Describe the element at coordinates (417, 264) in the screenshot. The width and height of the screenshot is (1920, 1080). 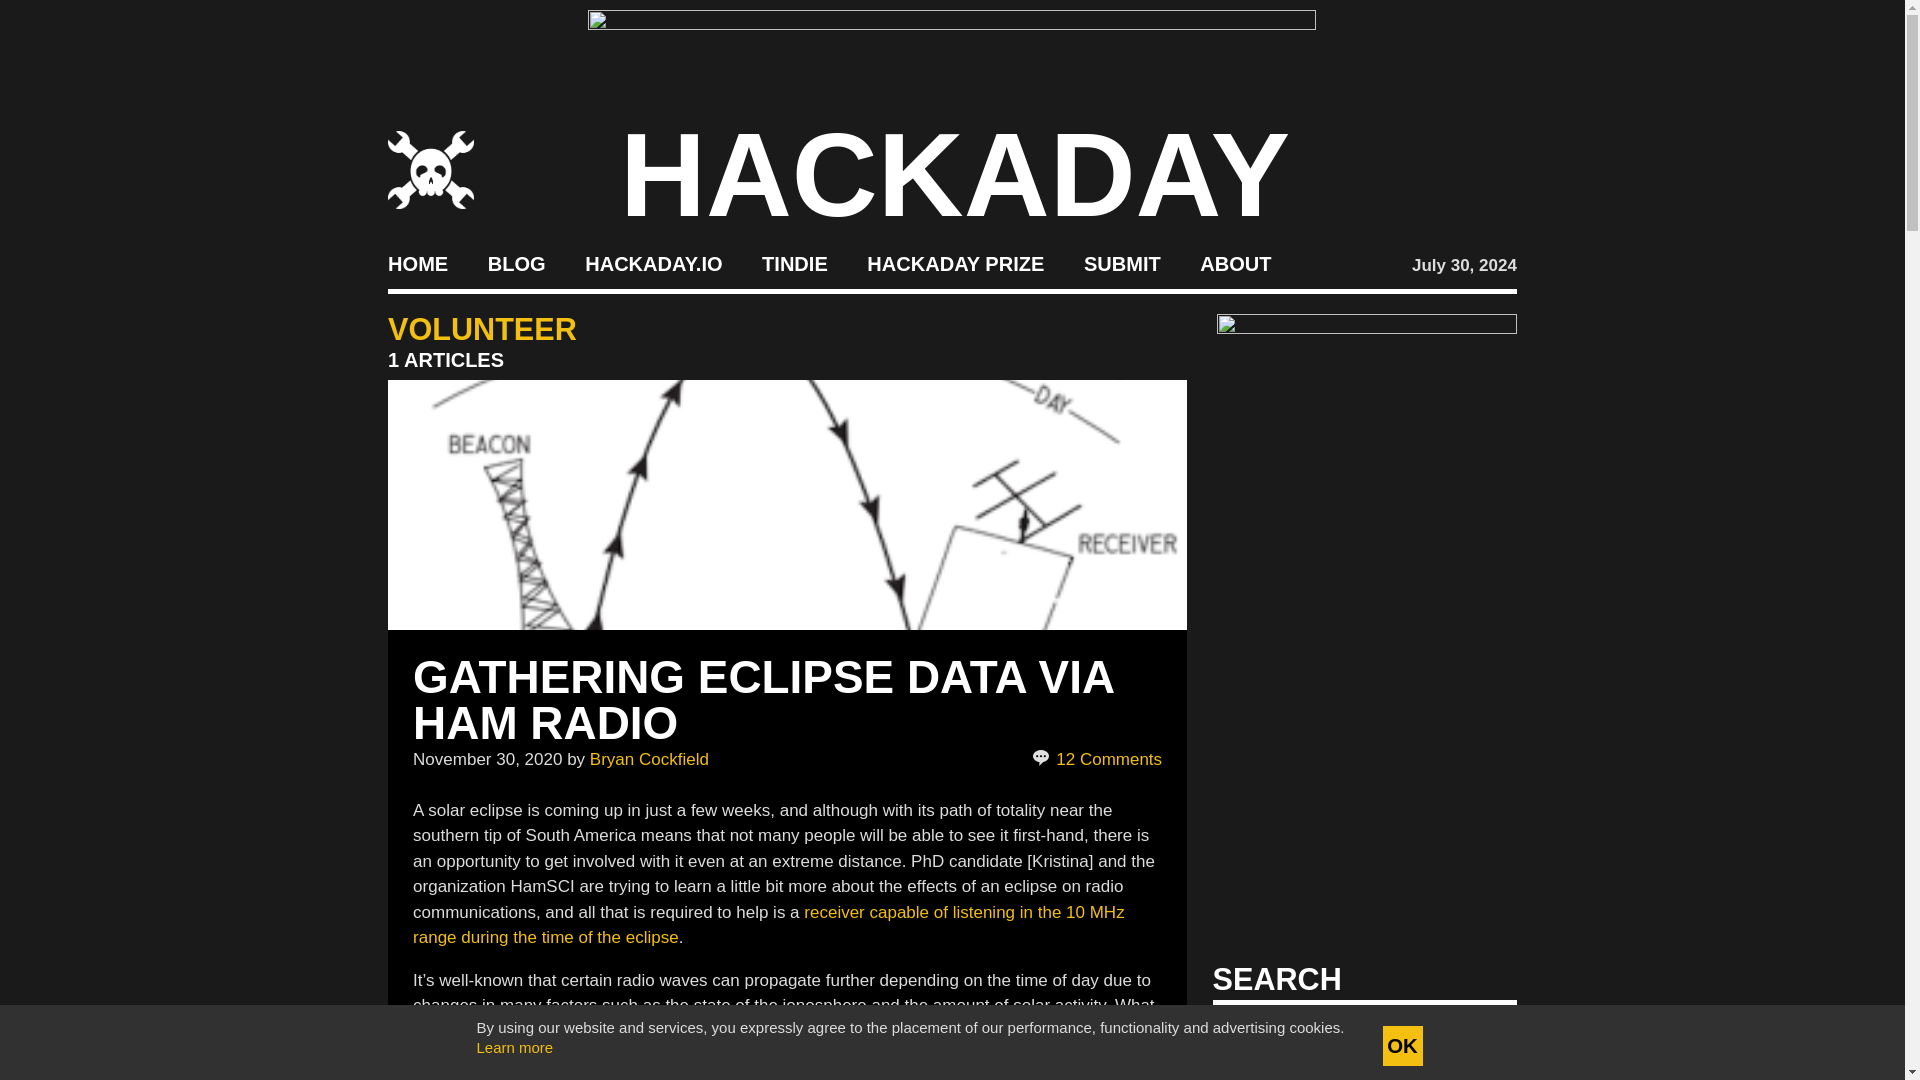
I see `HOME` at that location.